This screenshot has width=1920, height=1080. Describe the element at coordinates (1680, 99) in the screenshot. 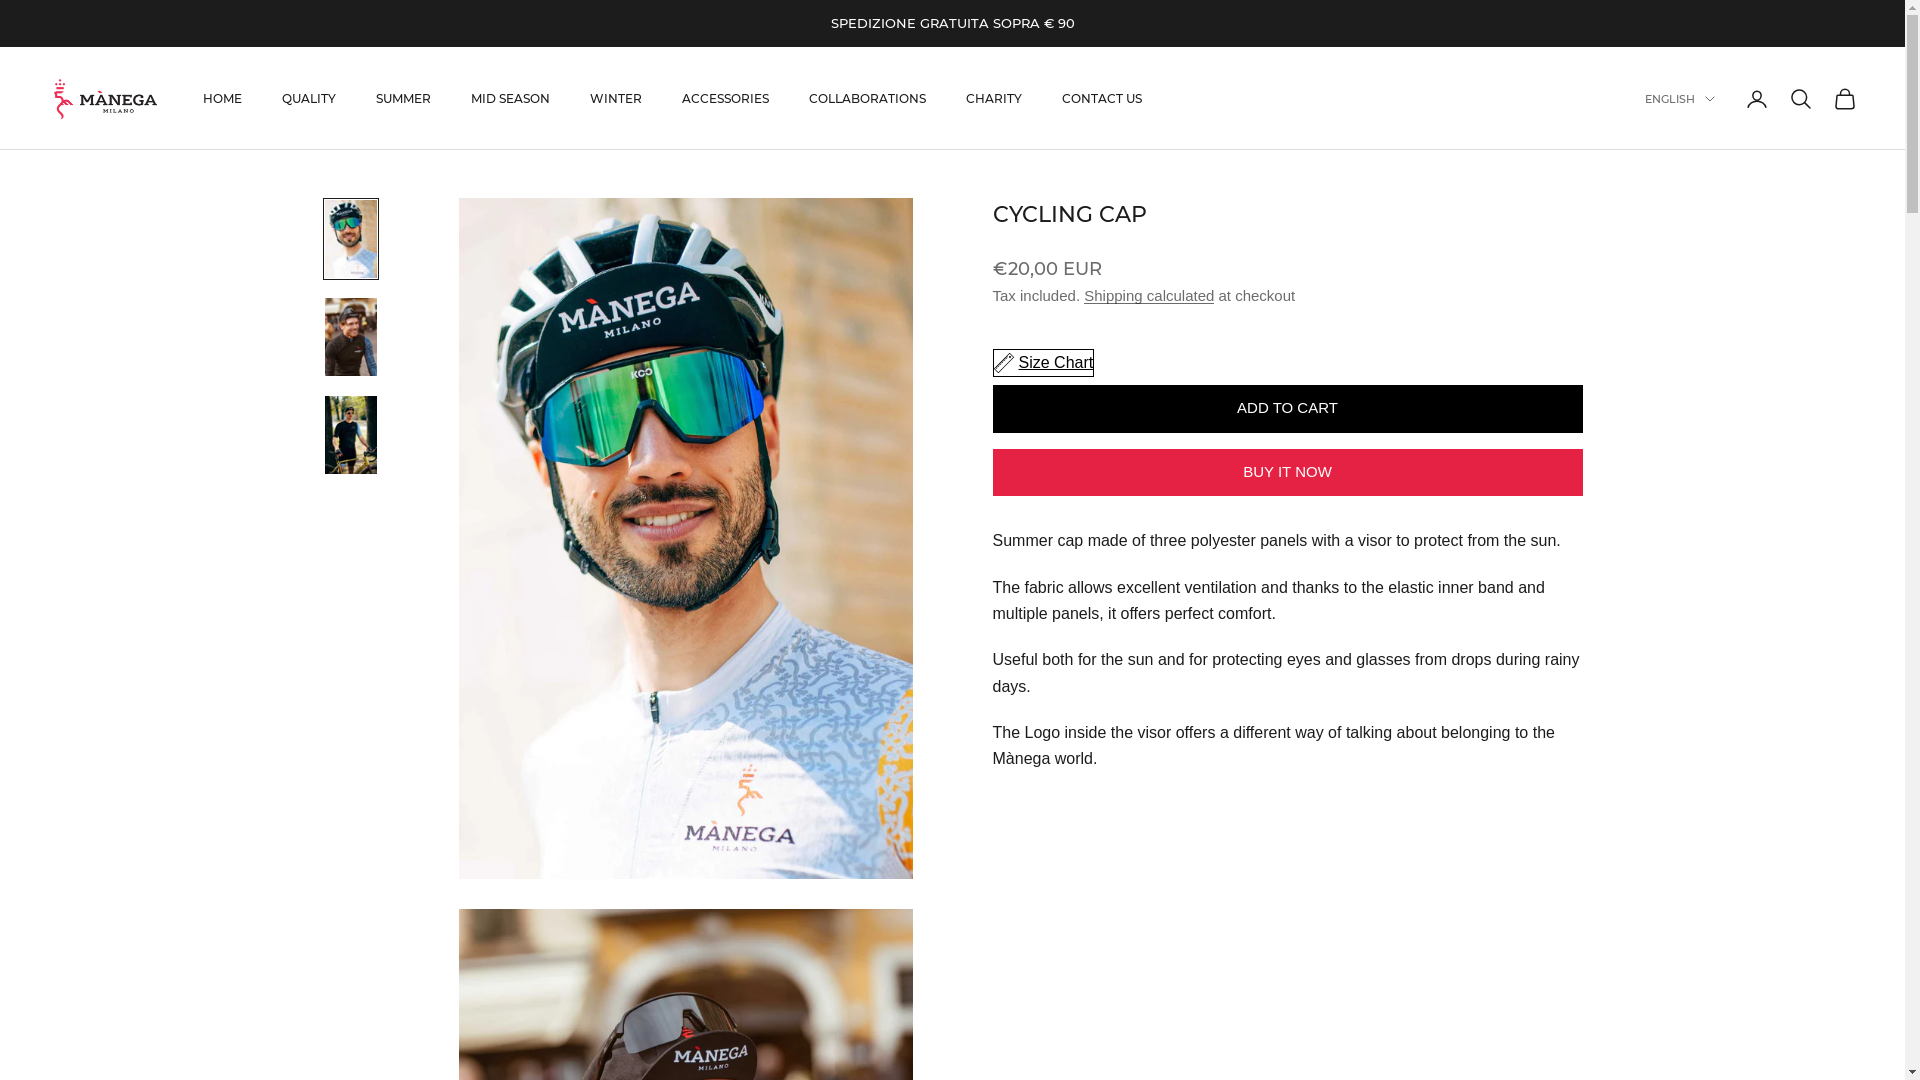

I see `ENGLISH` at that location.